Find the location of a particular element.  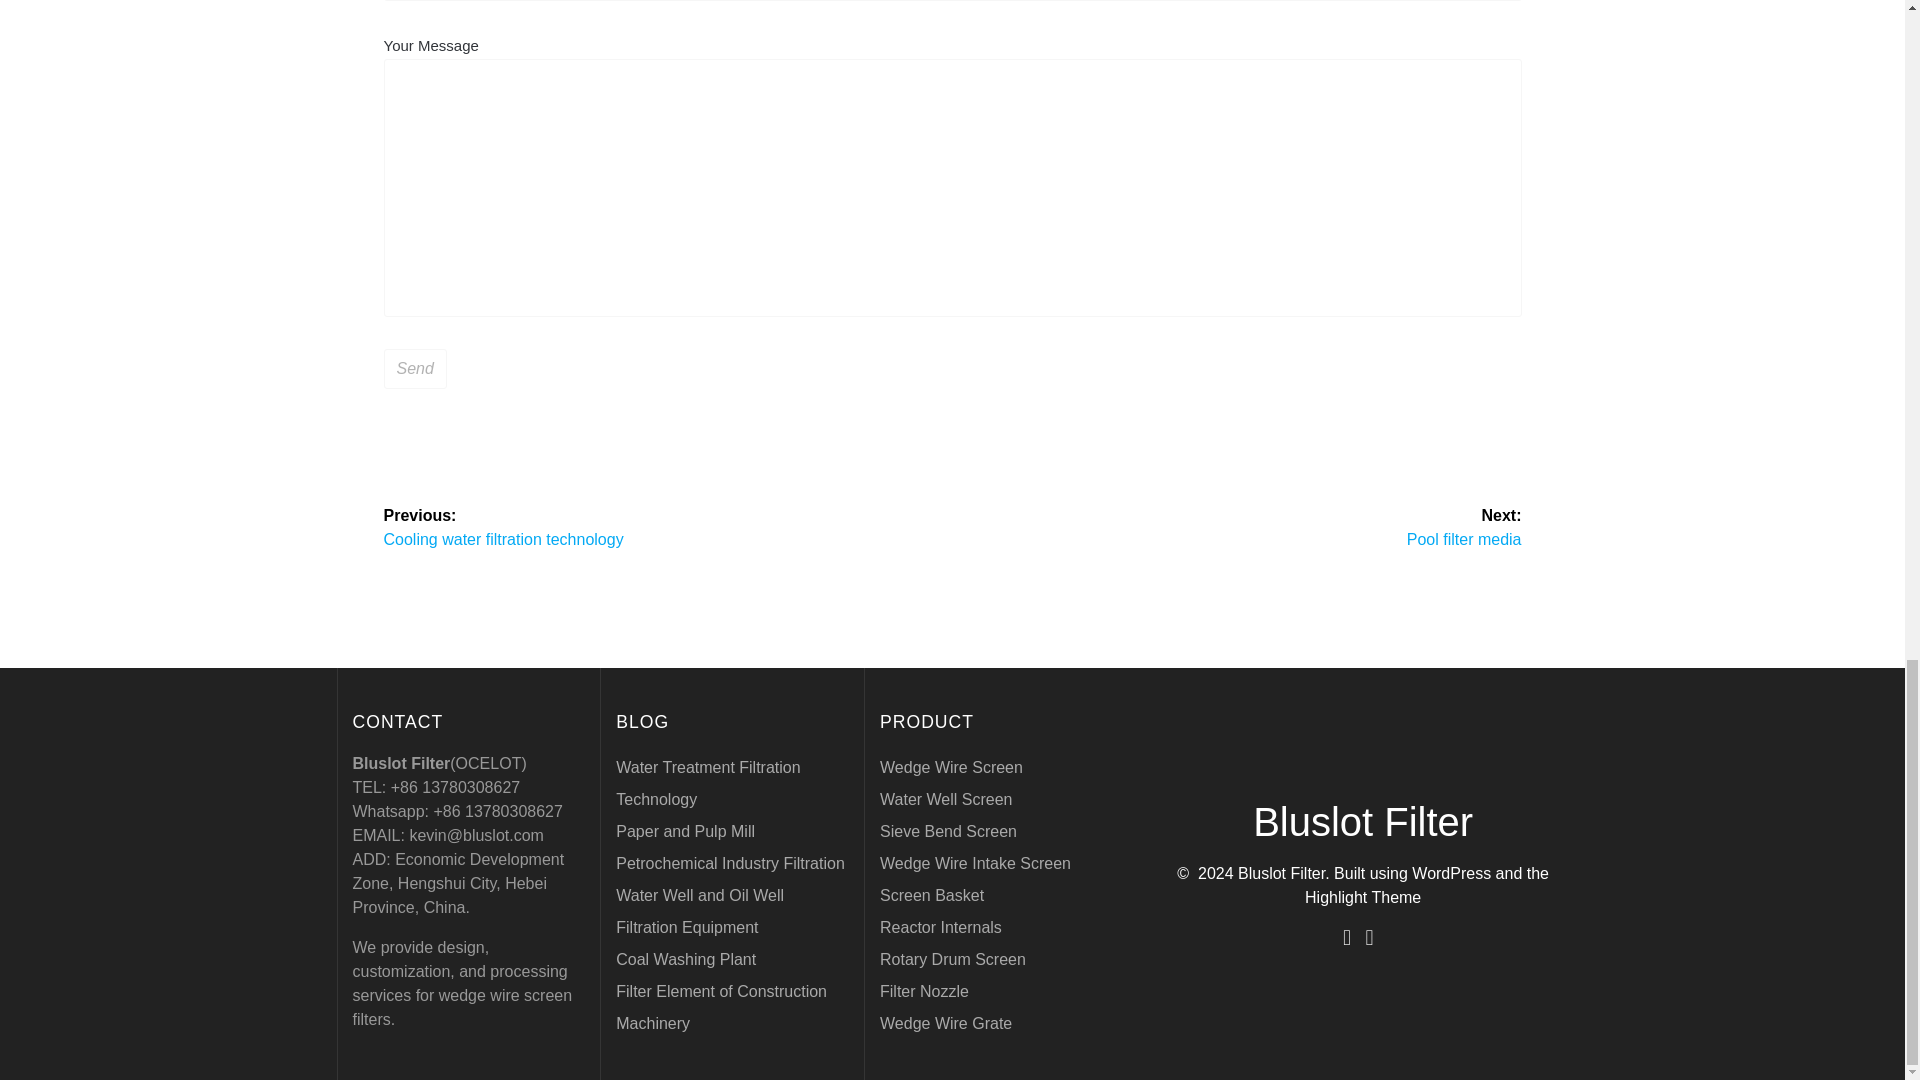

Filter Element of Construction Machinery is located at coordinates (722, 1007).